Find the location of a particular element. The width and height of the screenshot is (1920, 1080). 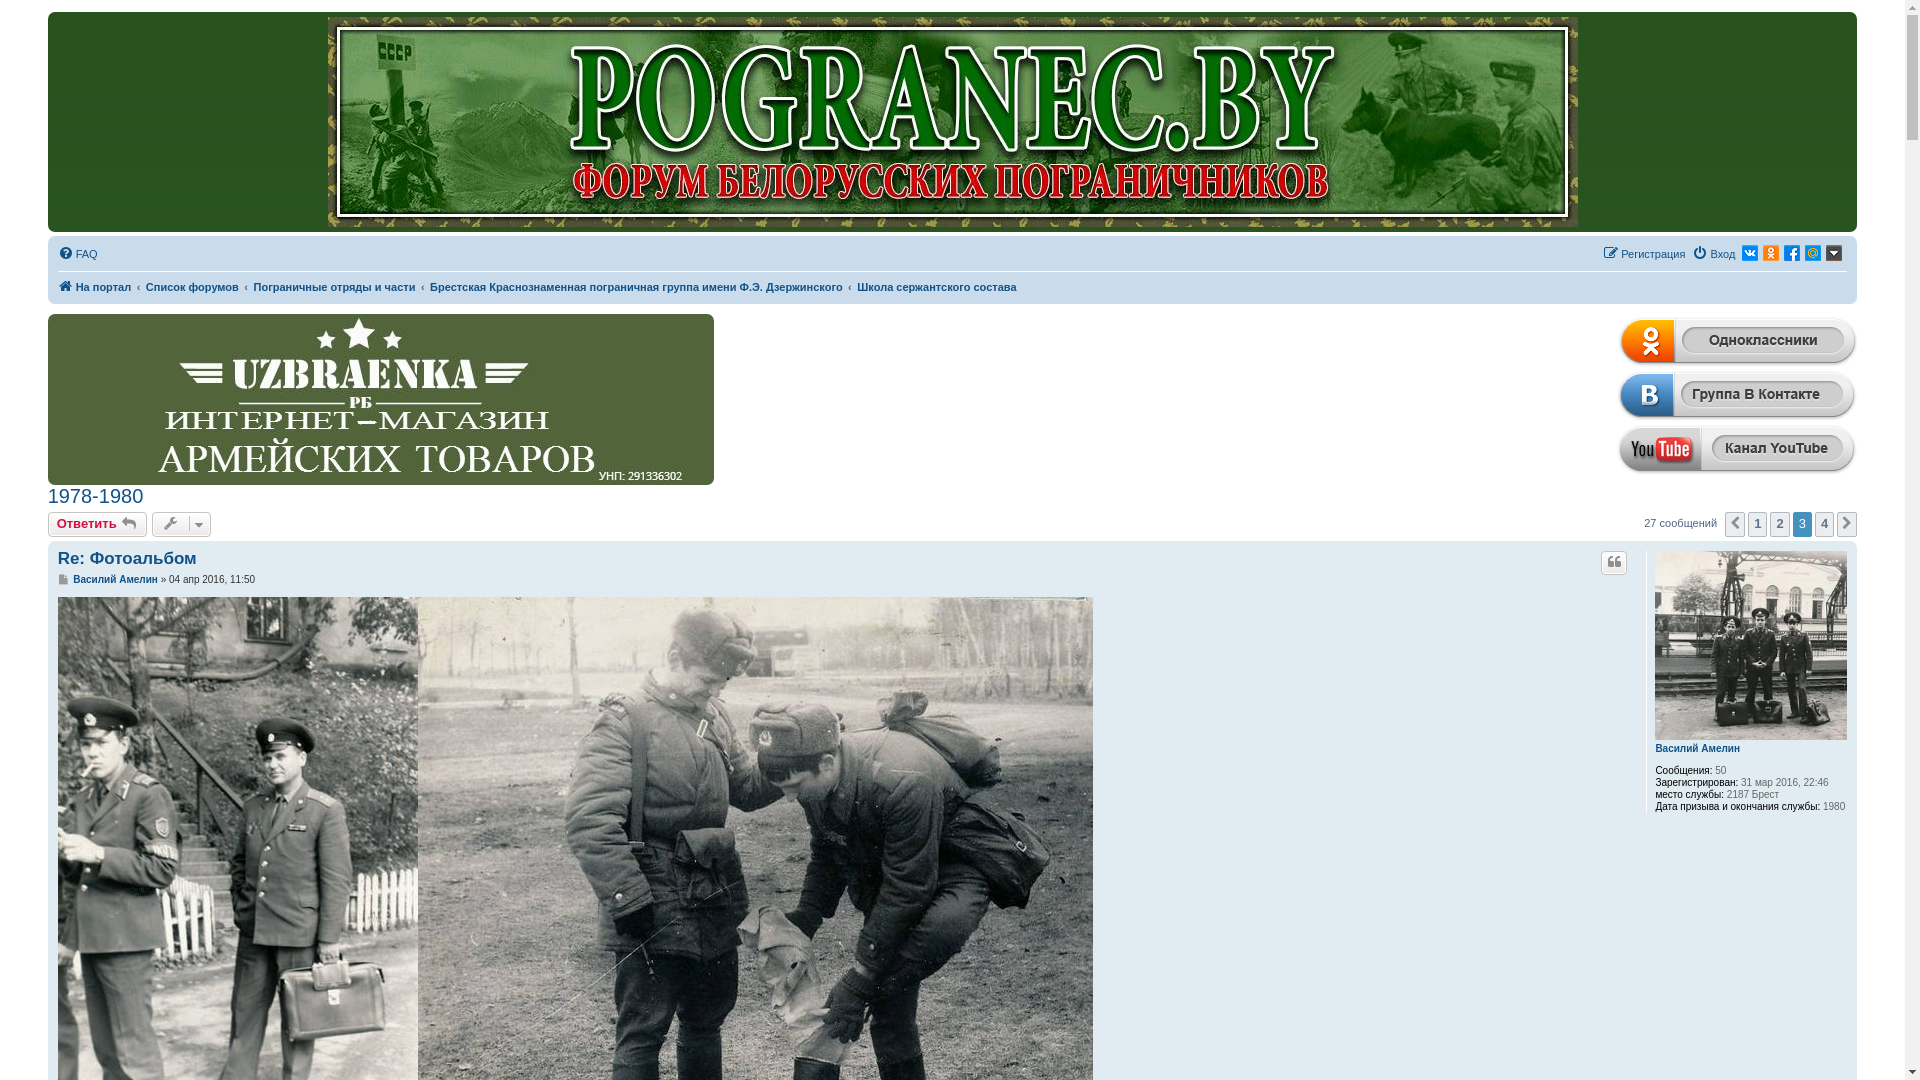

Mail.ru is located at coordinates (1813, 253).